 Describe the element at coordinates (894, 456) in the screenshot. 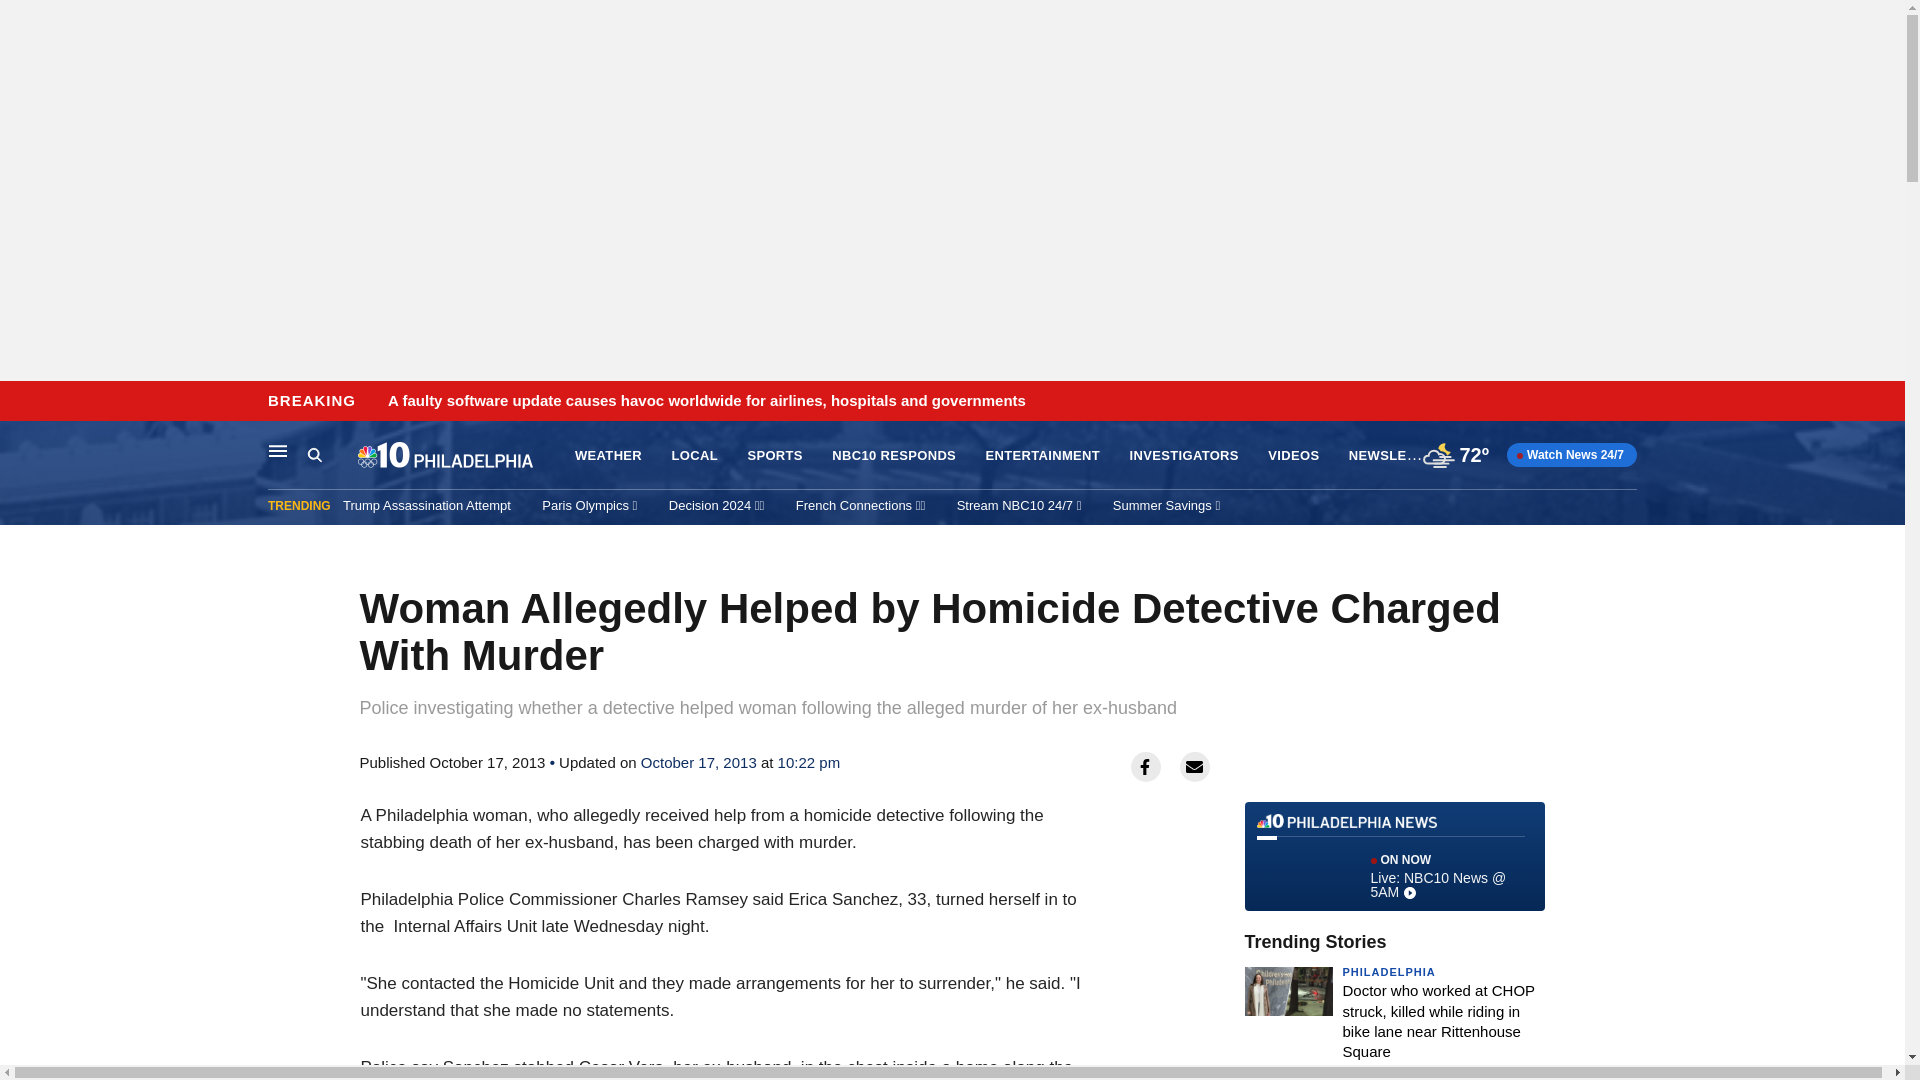

I see `NBC10 RESPONDS` at that location.